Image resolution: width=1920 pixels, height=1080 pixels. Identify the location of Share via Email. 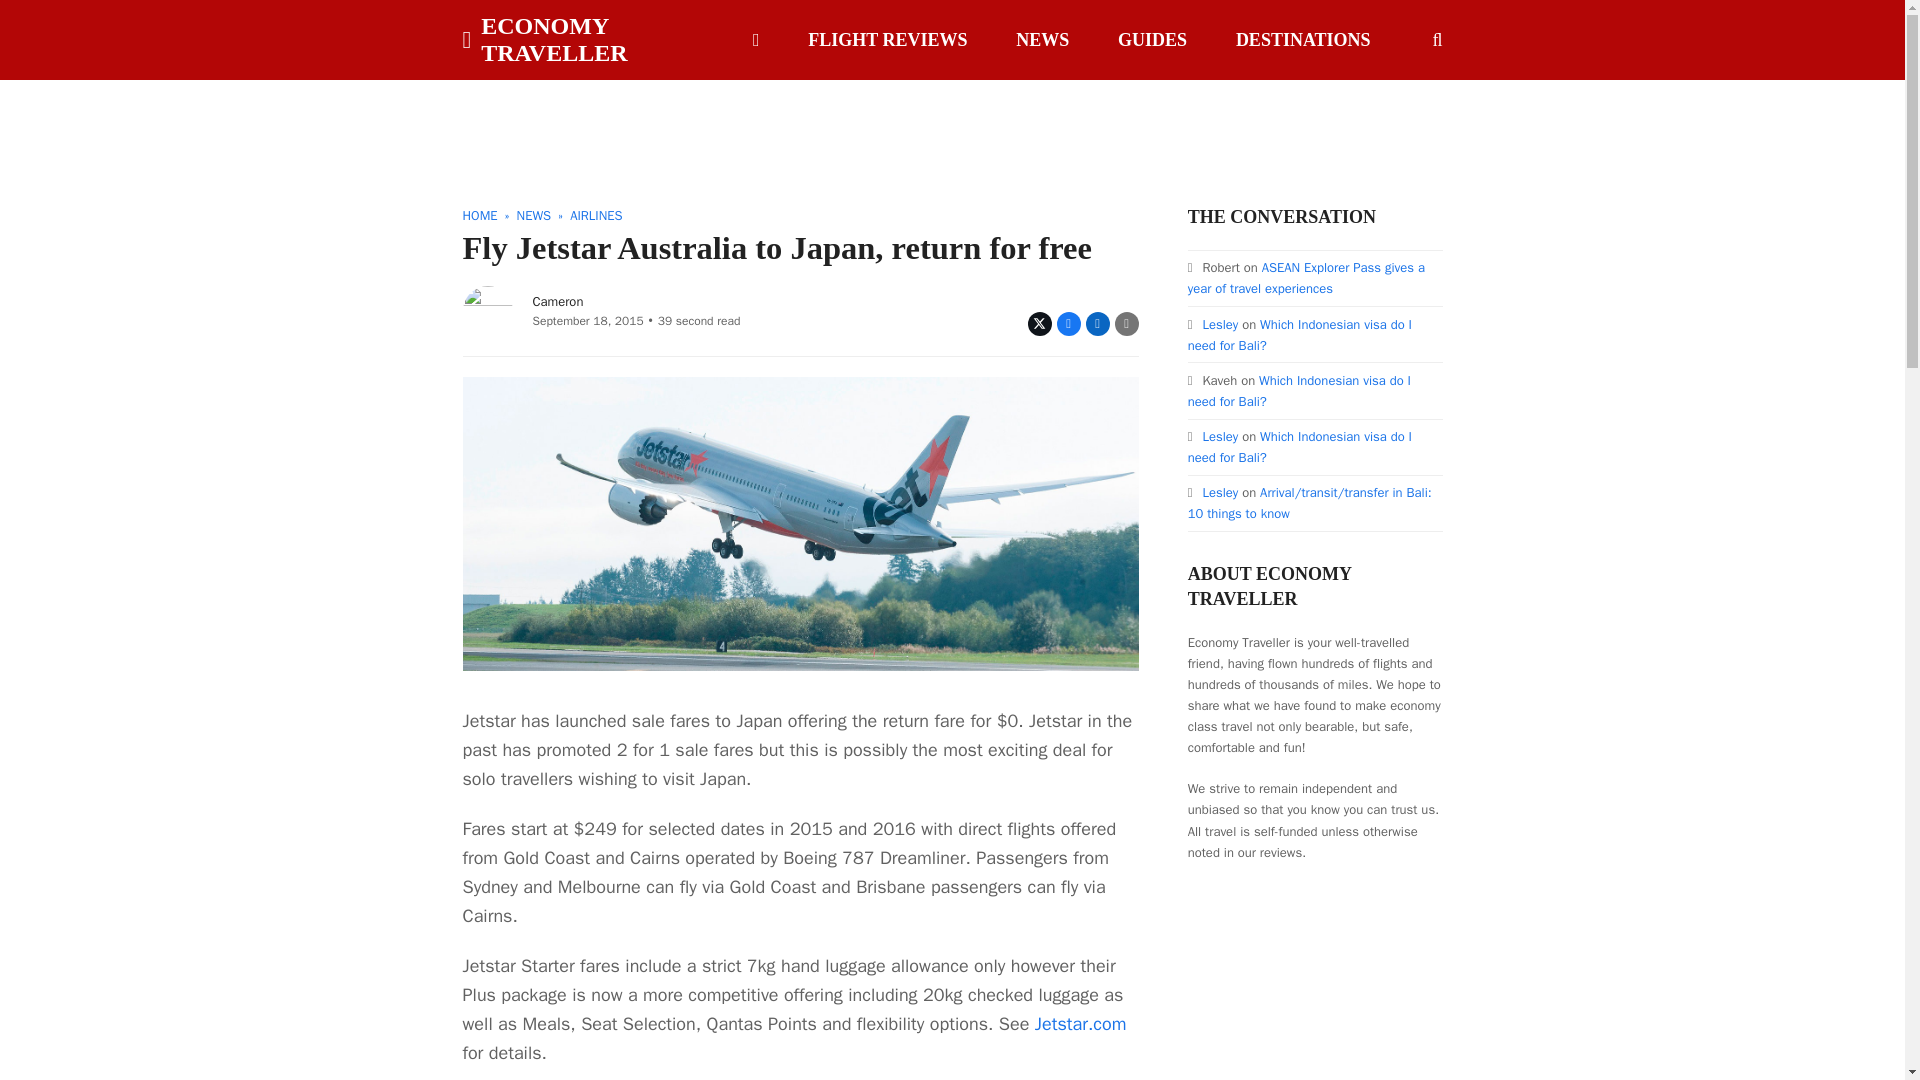
(1126, 324).